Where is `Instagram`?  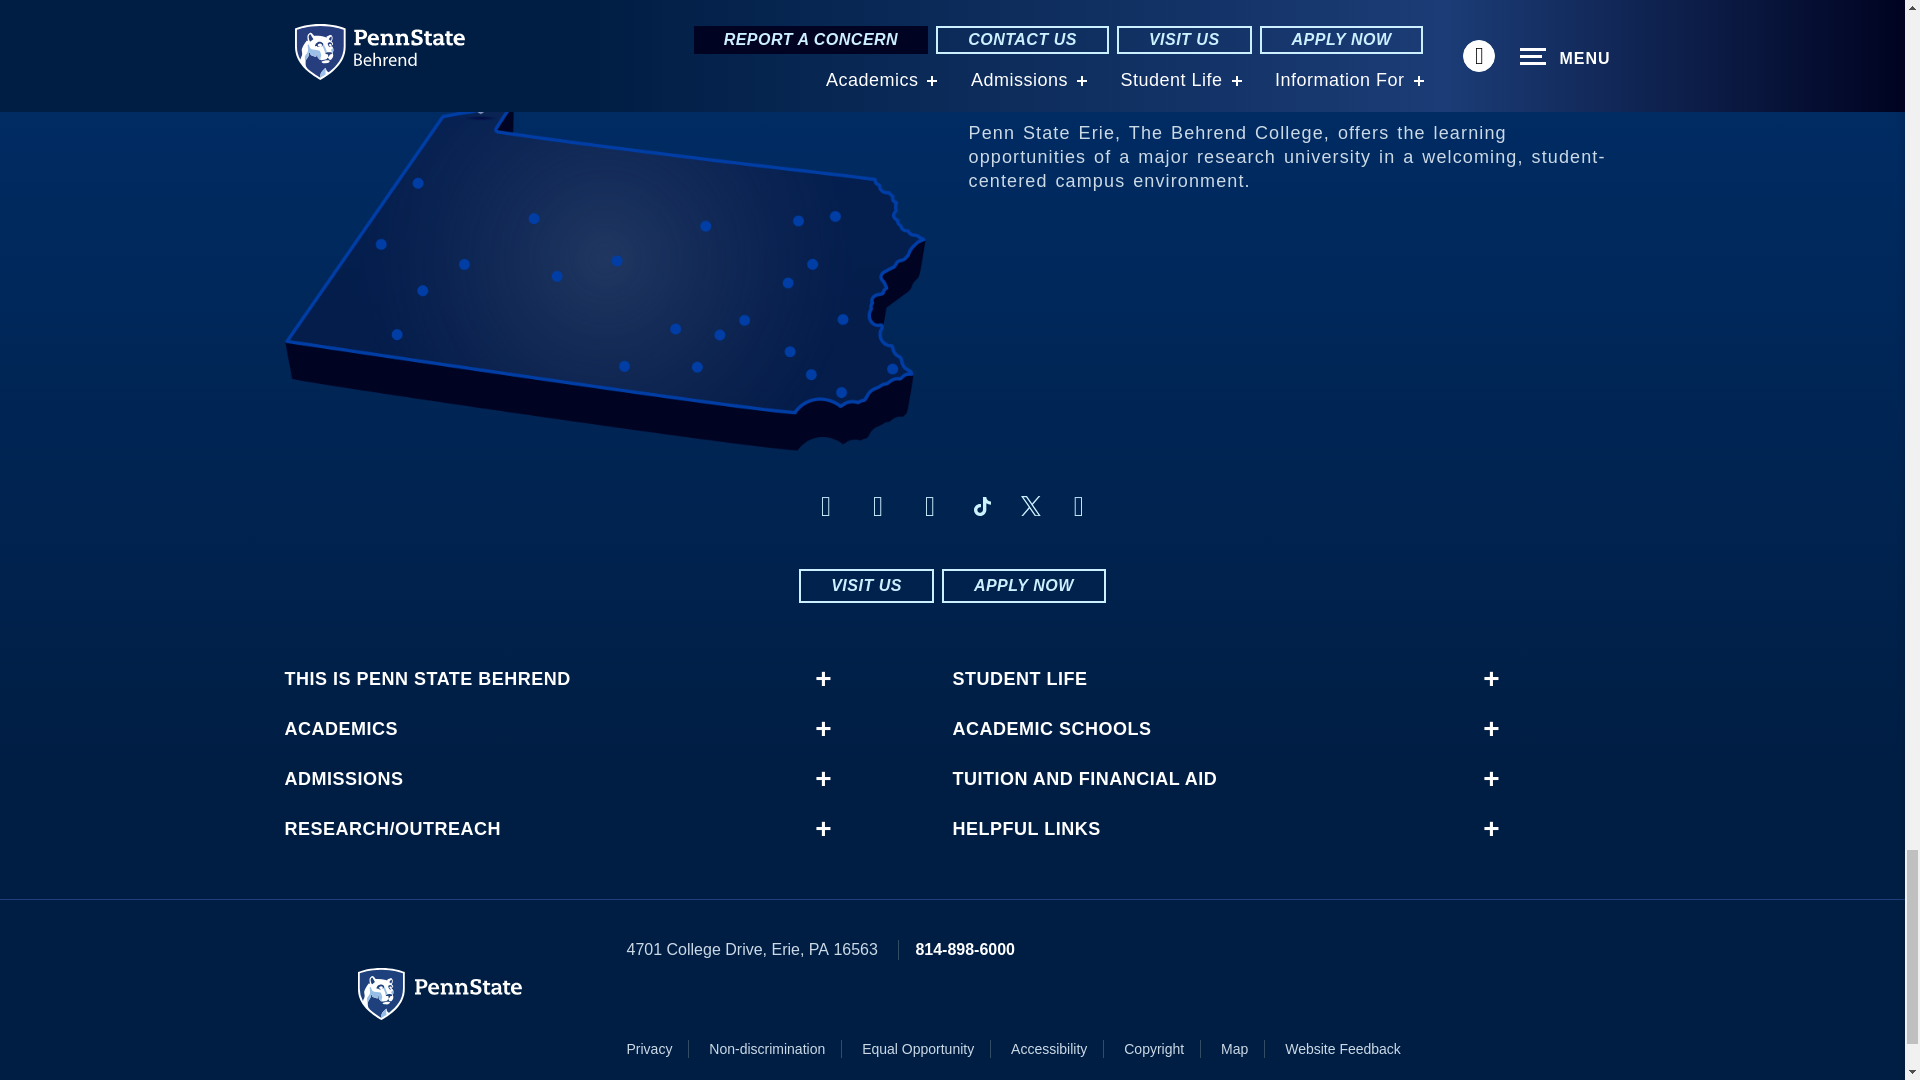 Instagram is located at coordinates (878, 506).